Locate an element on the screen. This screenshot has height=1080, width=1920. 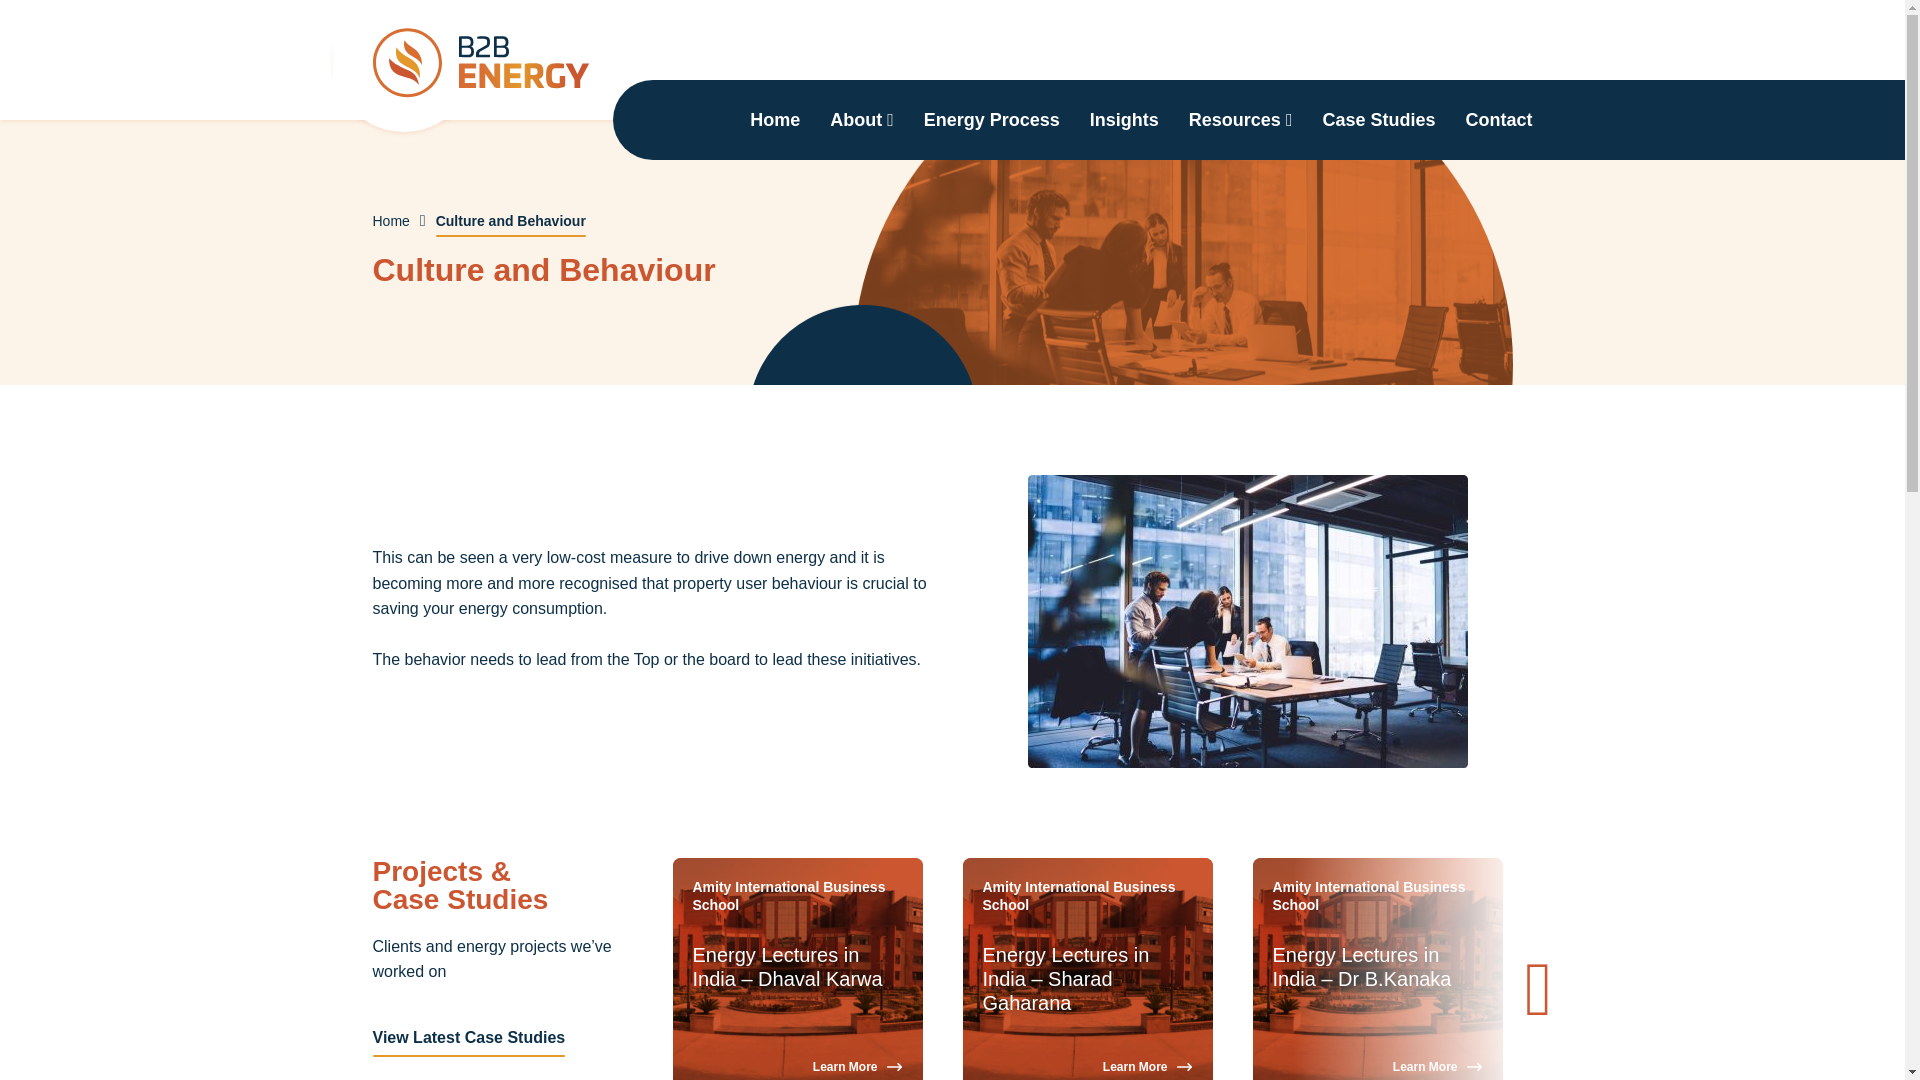
Energy Process is located at coordinates (992, 119).